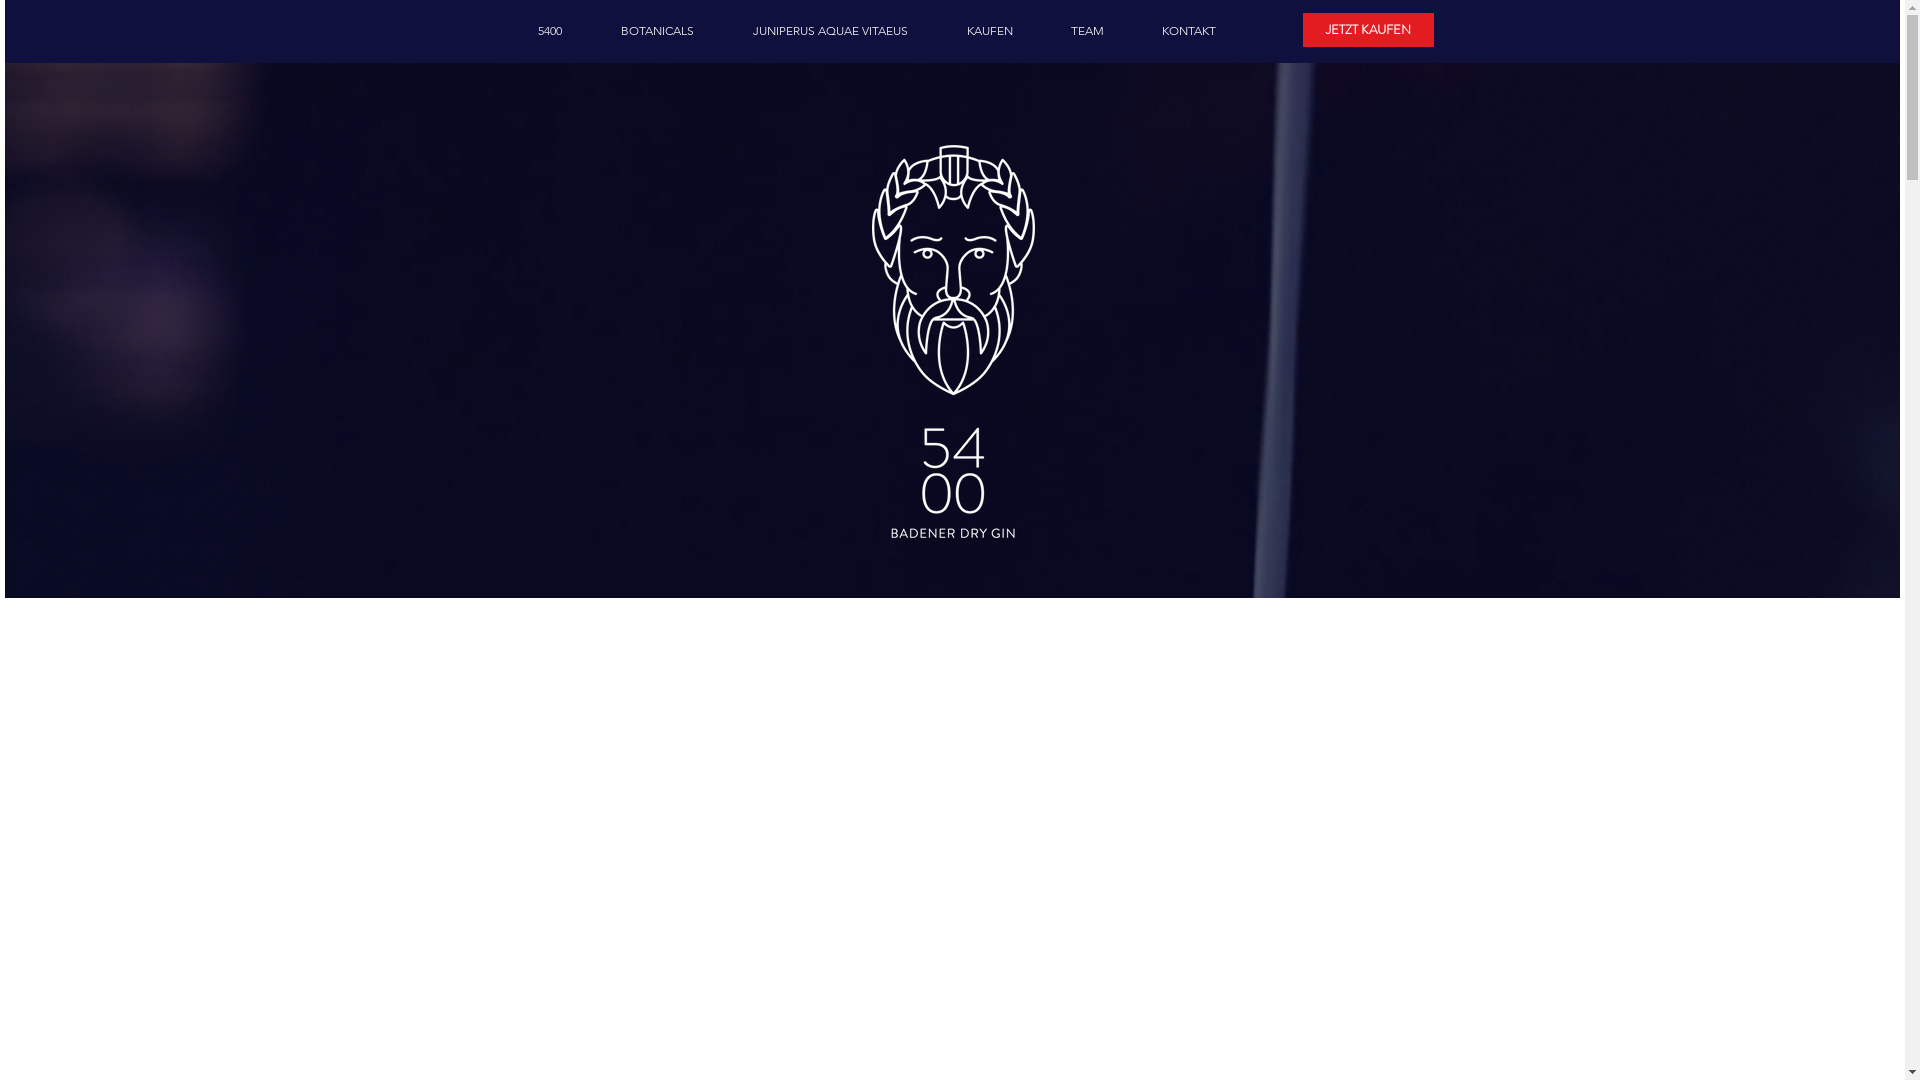 The height and width of the screenshot is (1080, 1920). Describe the element at coordinates (658, 31) in the screenshot. I see `BOTANICALS` at that location.